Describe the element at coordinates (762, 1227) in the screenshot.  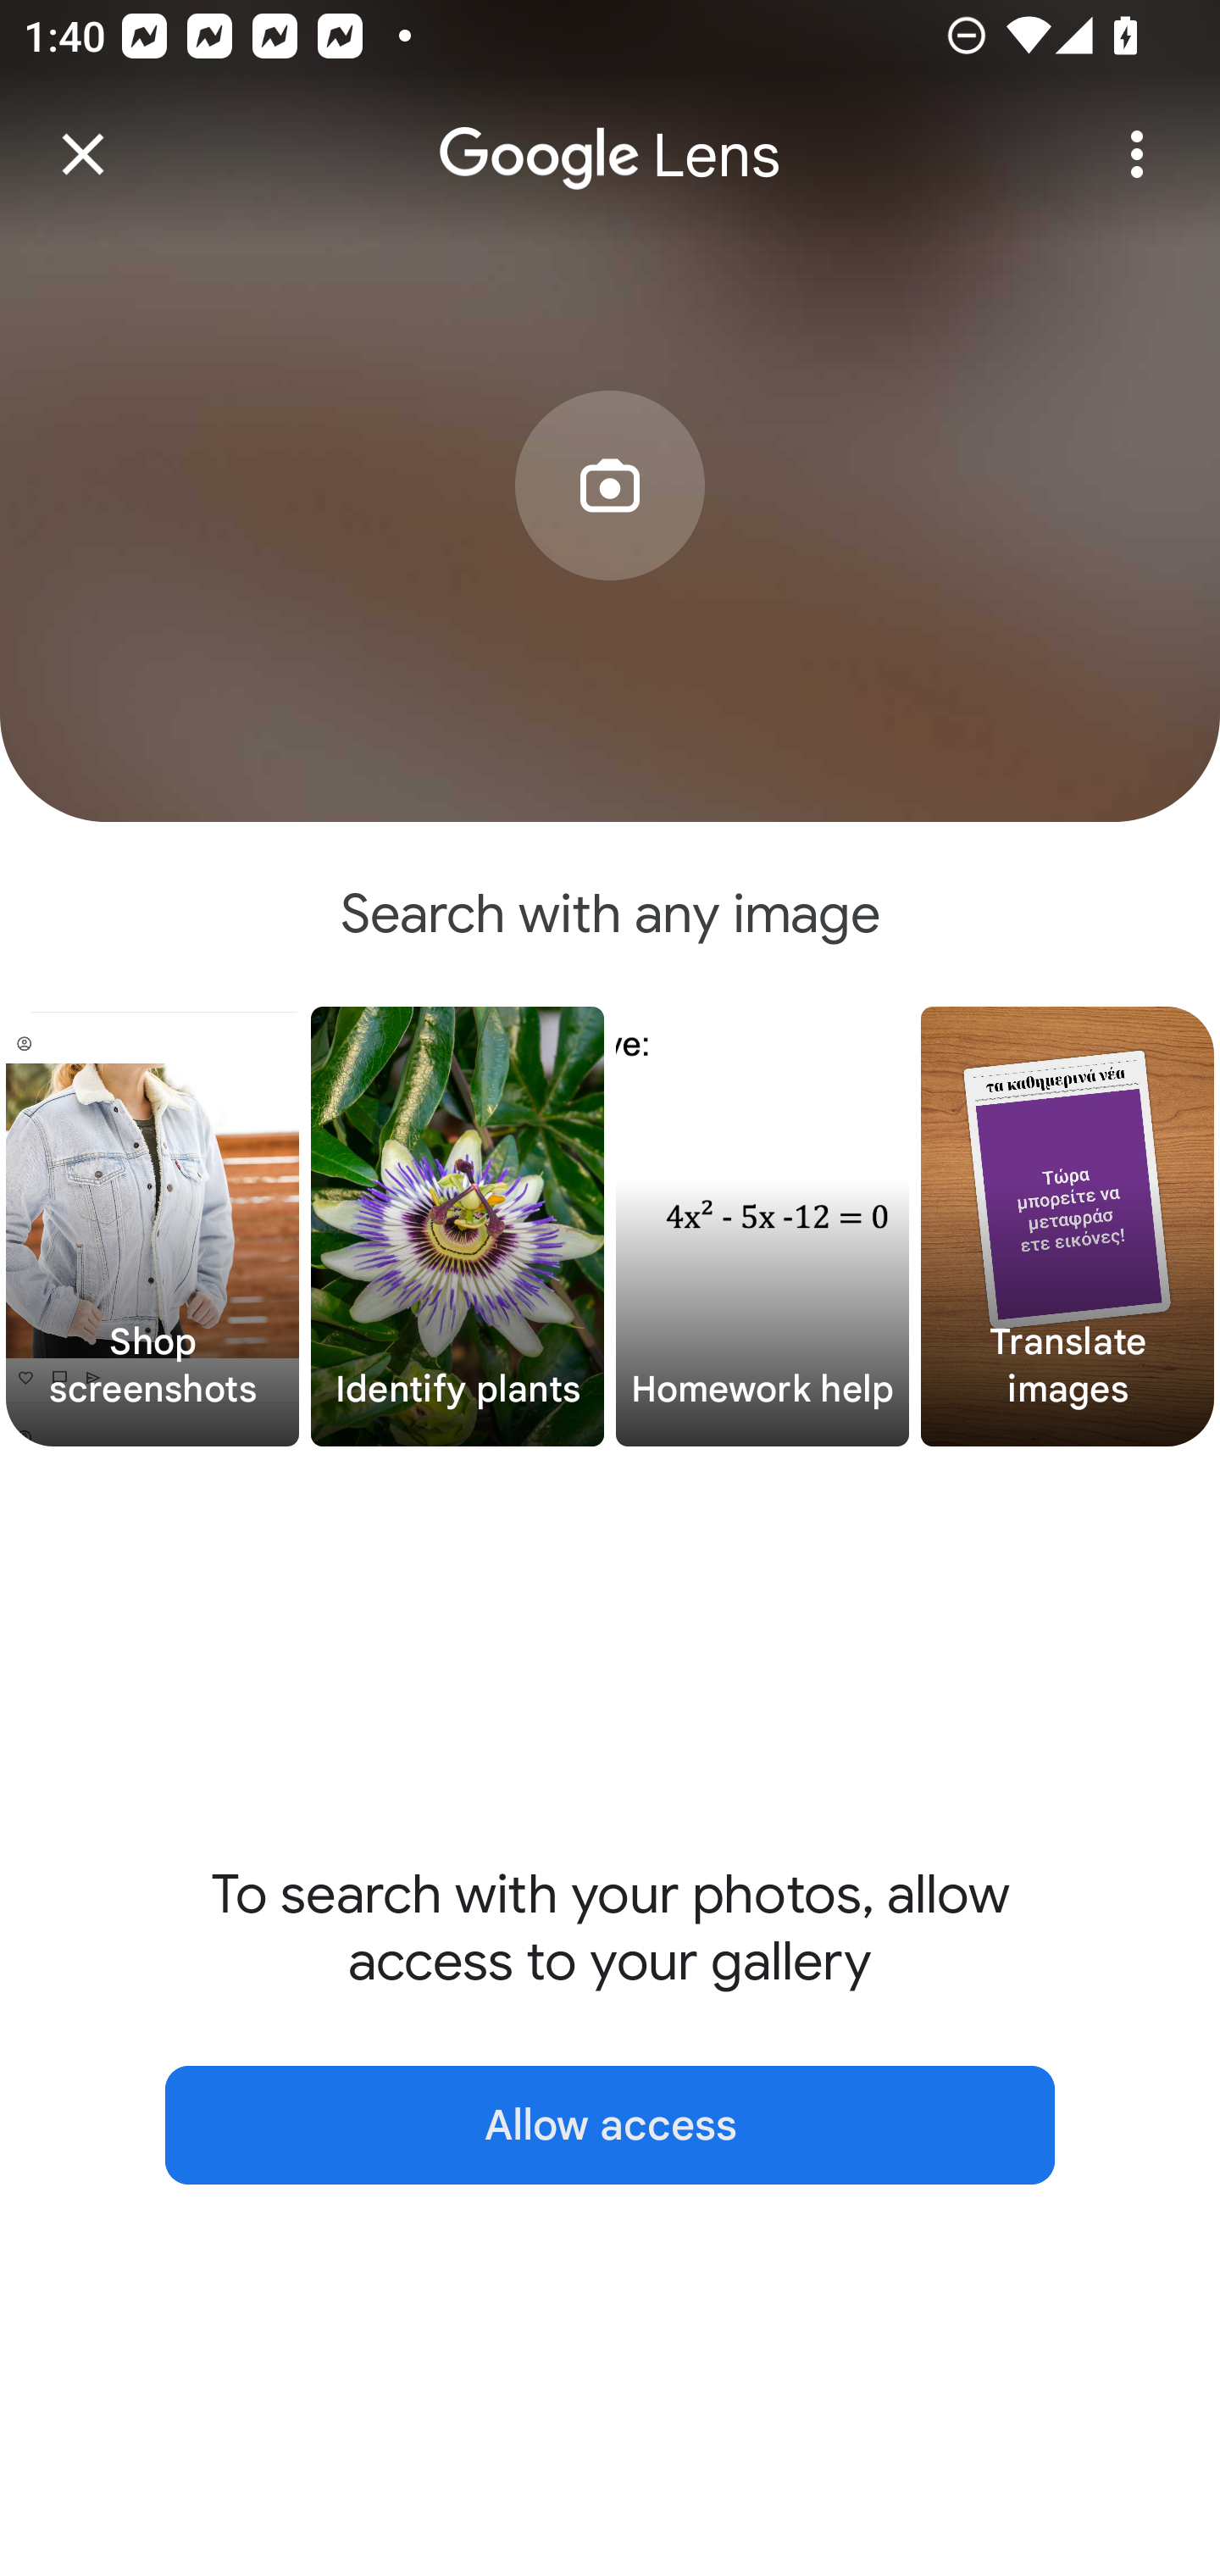
I see `Homework help` at that location.